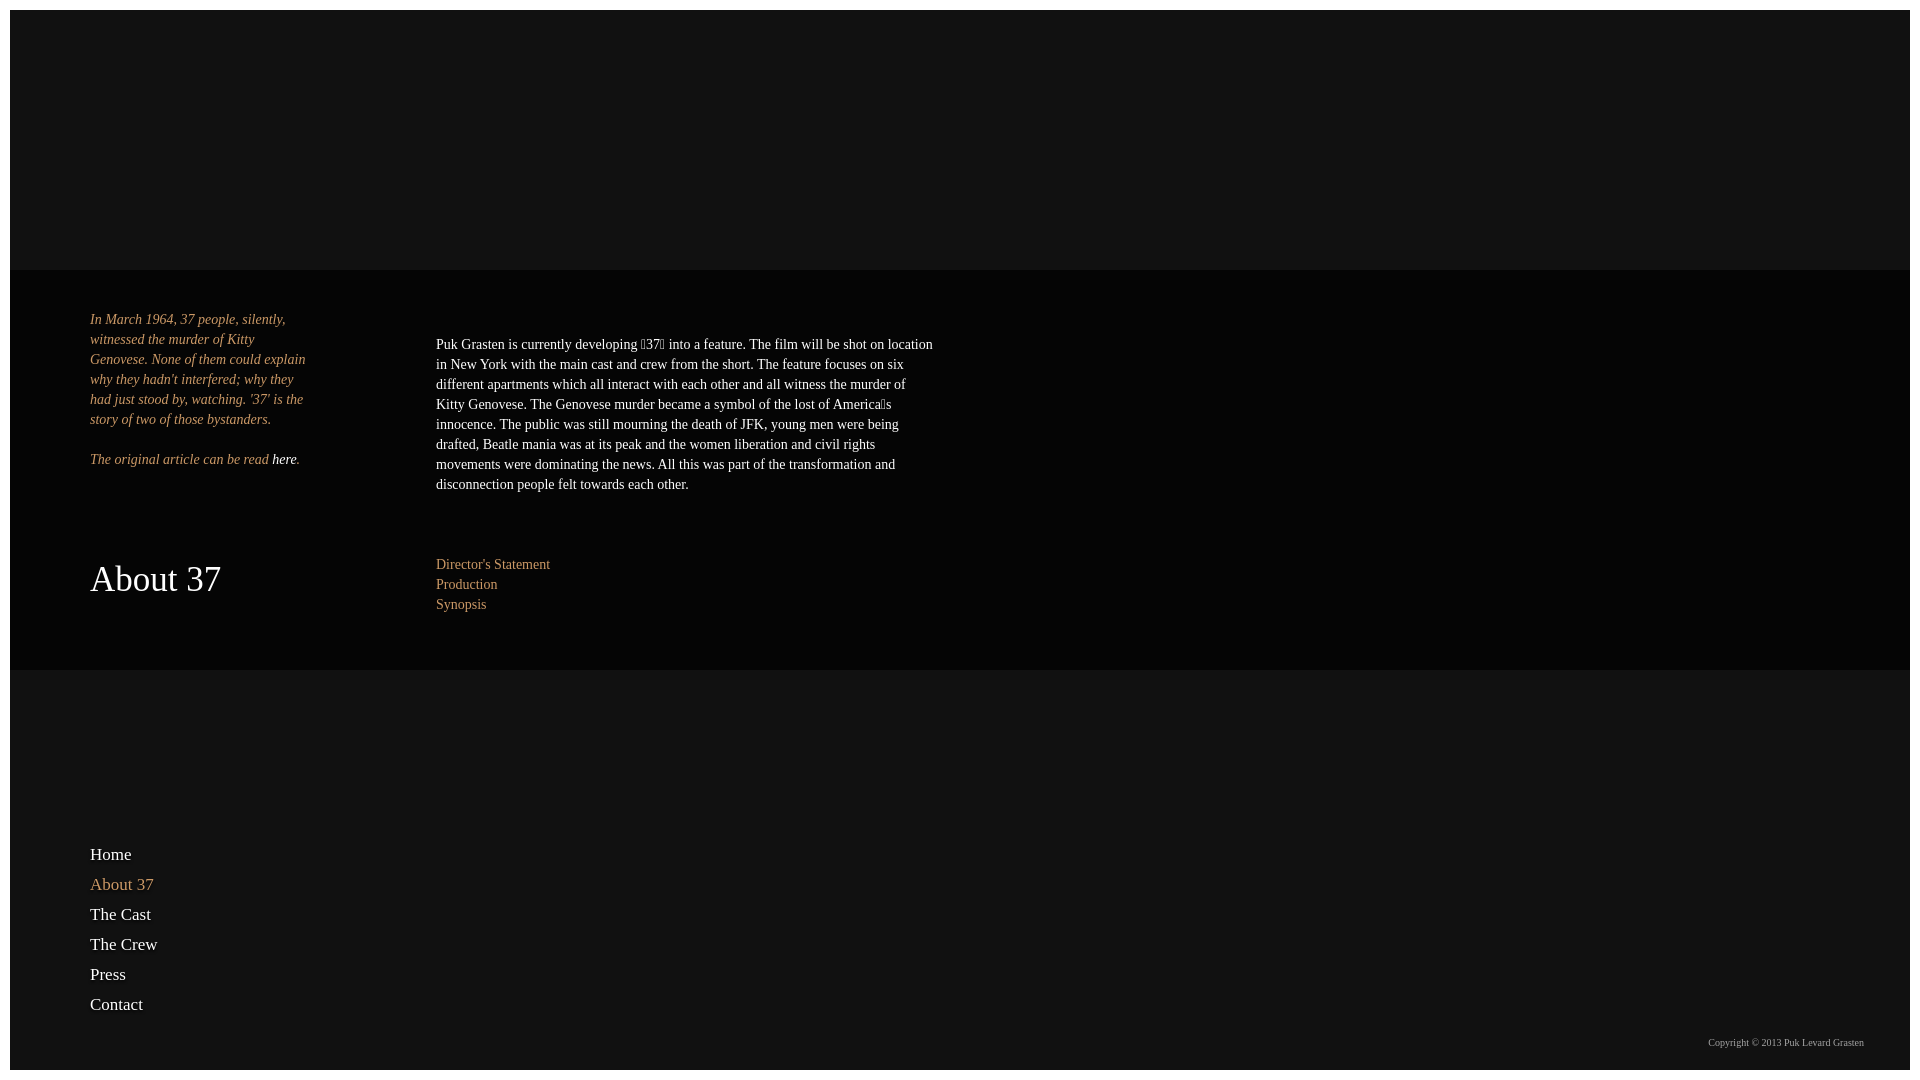  Describe the element at coordinates (145, 885) in the screenshot. I see `About 37` at that location.